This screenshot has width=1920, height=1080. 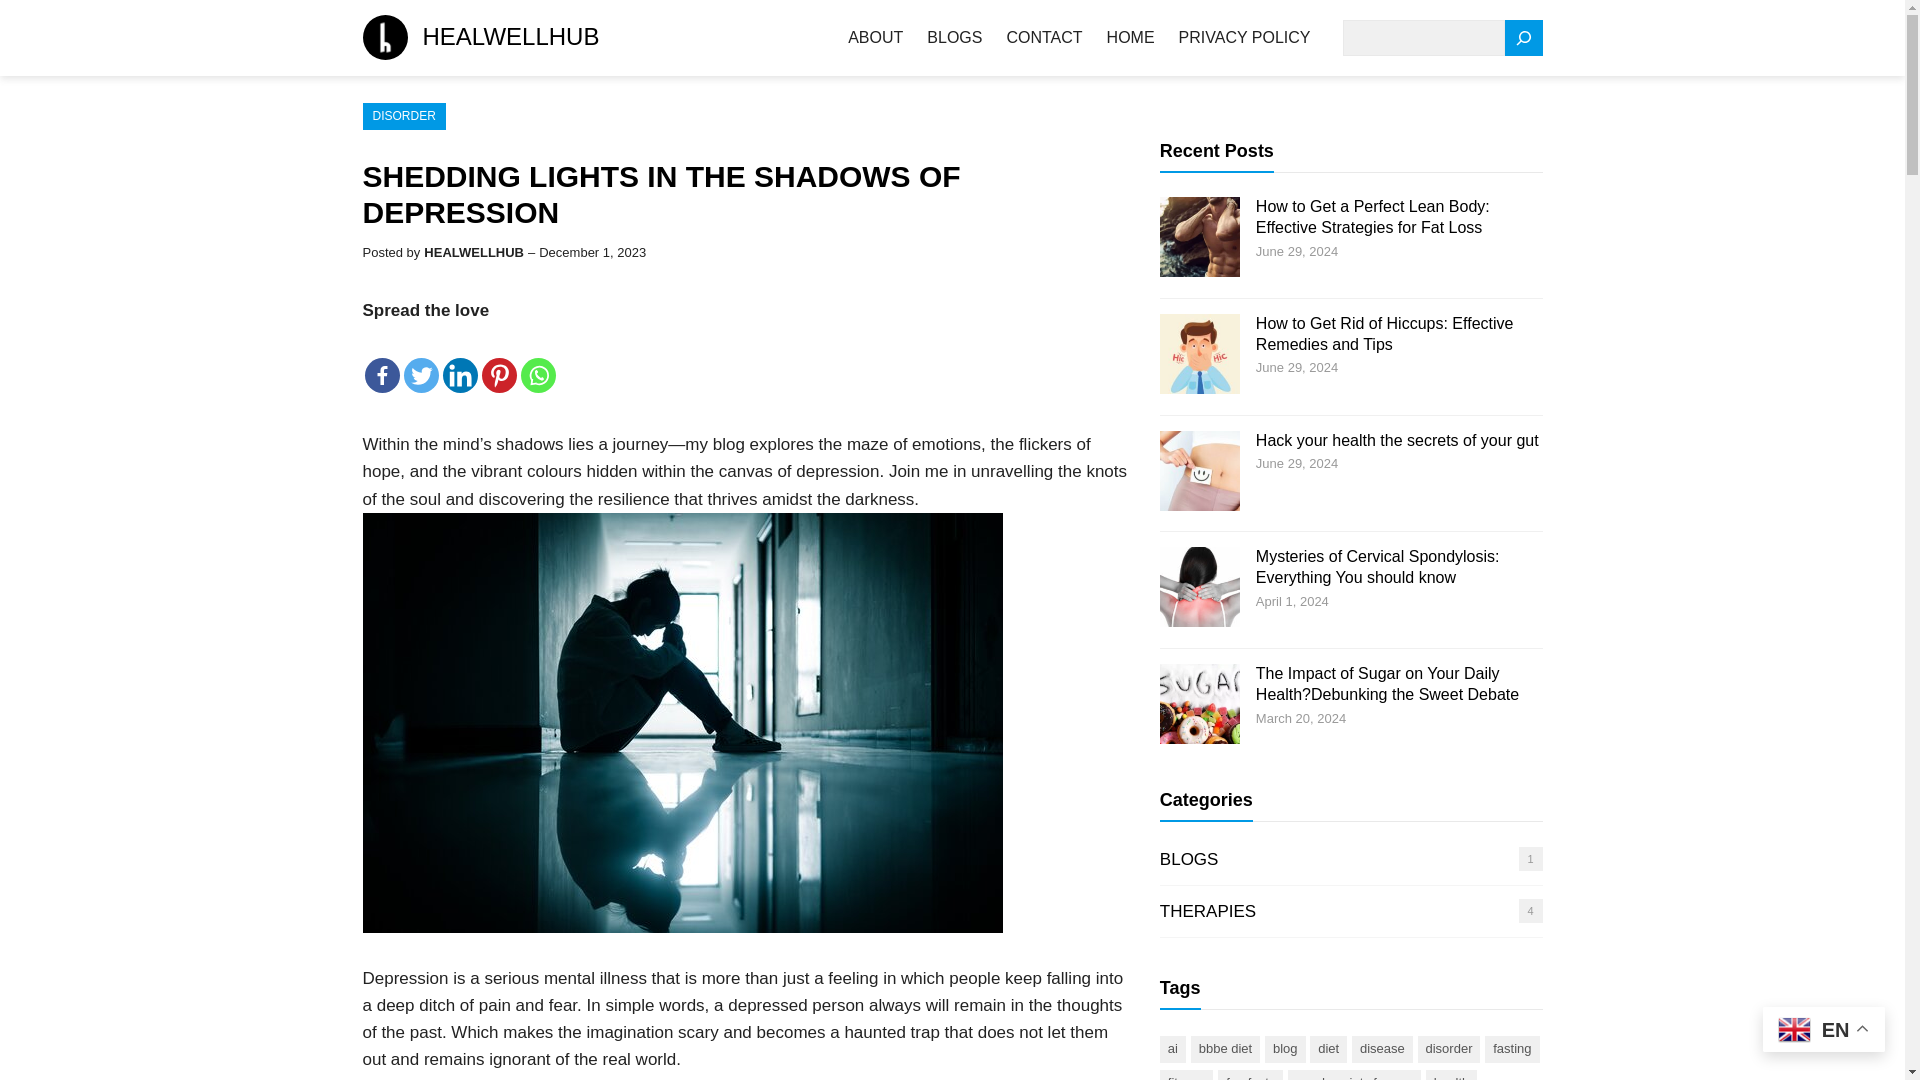 What do you see at coordinates (1397, 440) in the screenshot?
I see `Hack your health the secrets of your gut` at bounding box center [1397, 440].